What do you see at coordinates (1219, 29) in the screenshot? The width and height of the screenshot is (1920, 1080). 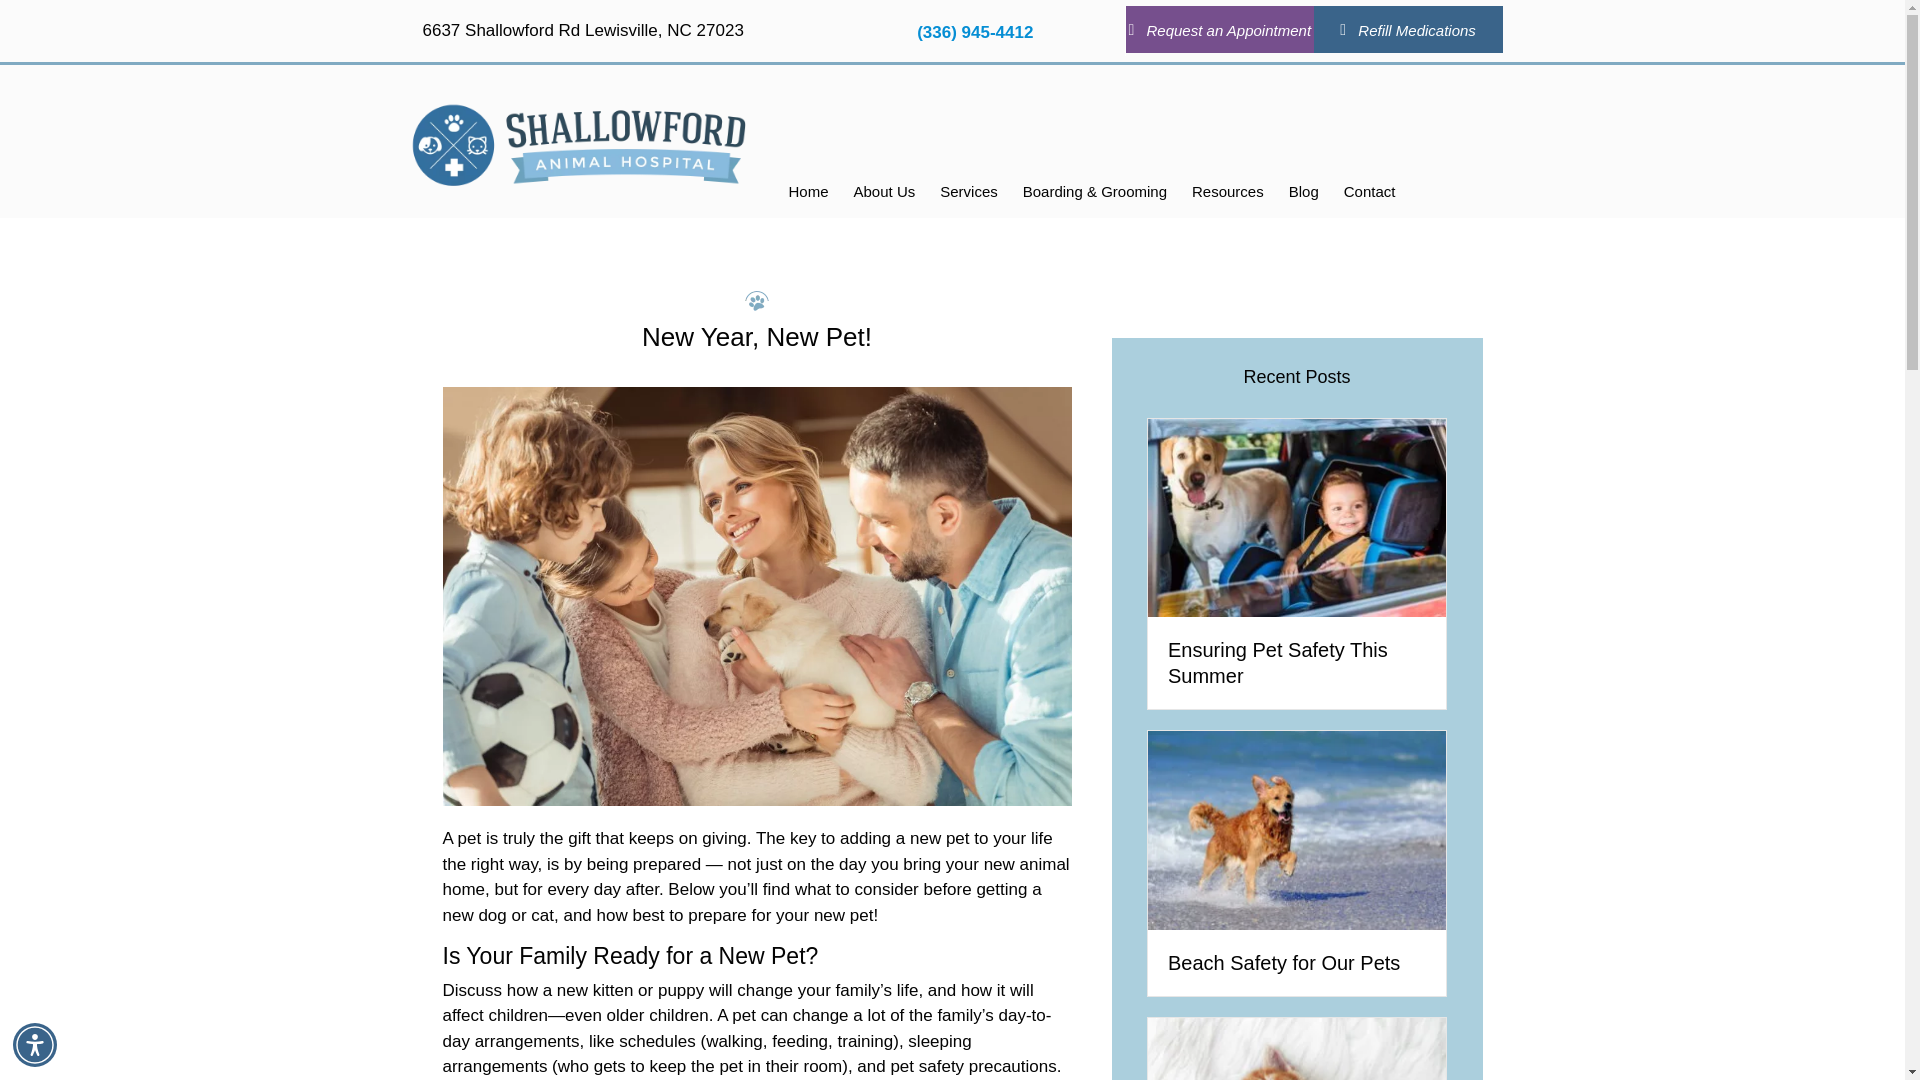 I see `Request an Appointment` at bounding box center [1219, 29].